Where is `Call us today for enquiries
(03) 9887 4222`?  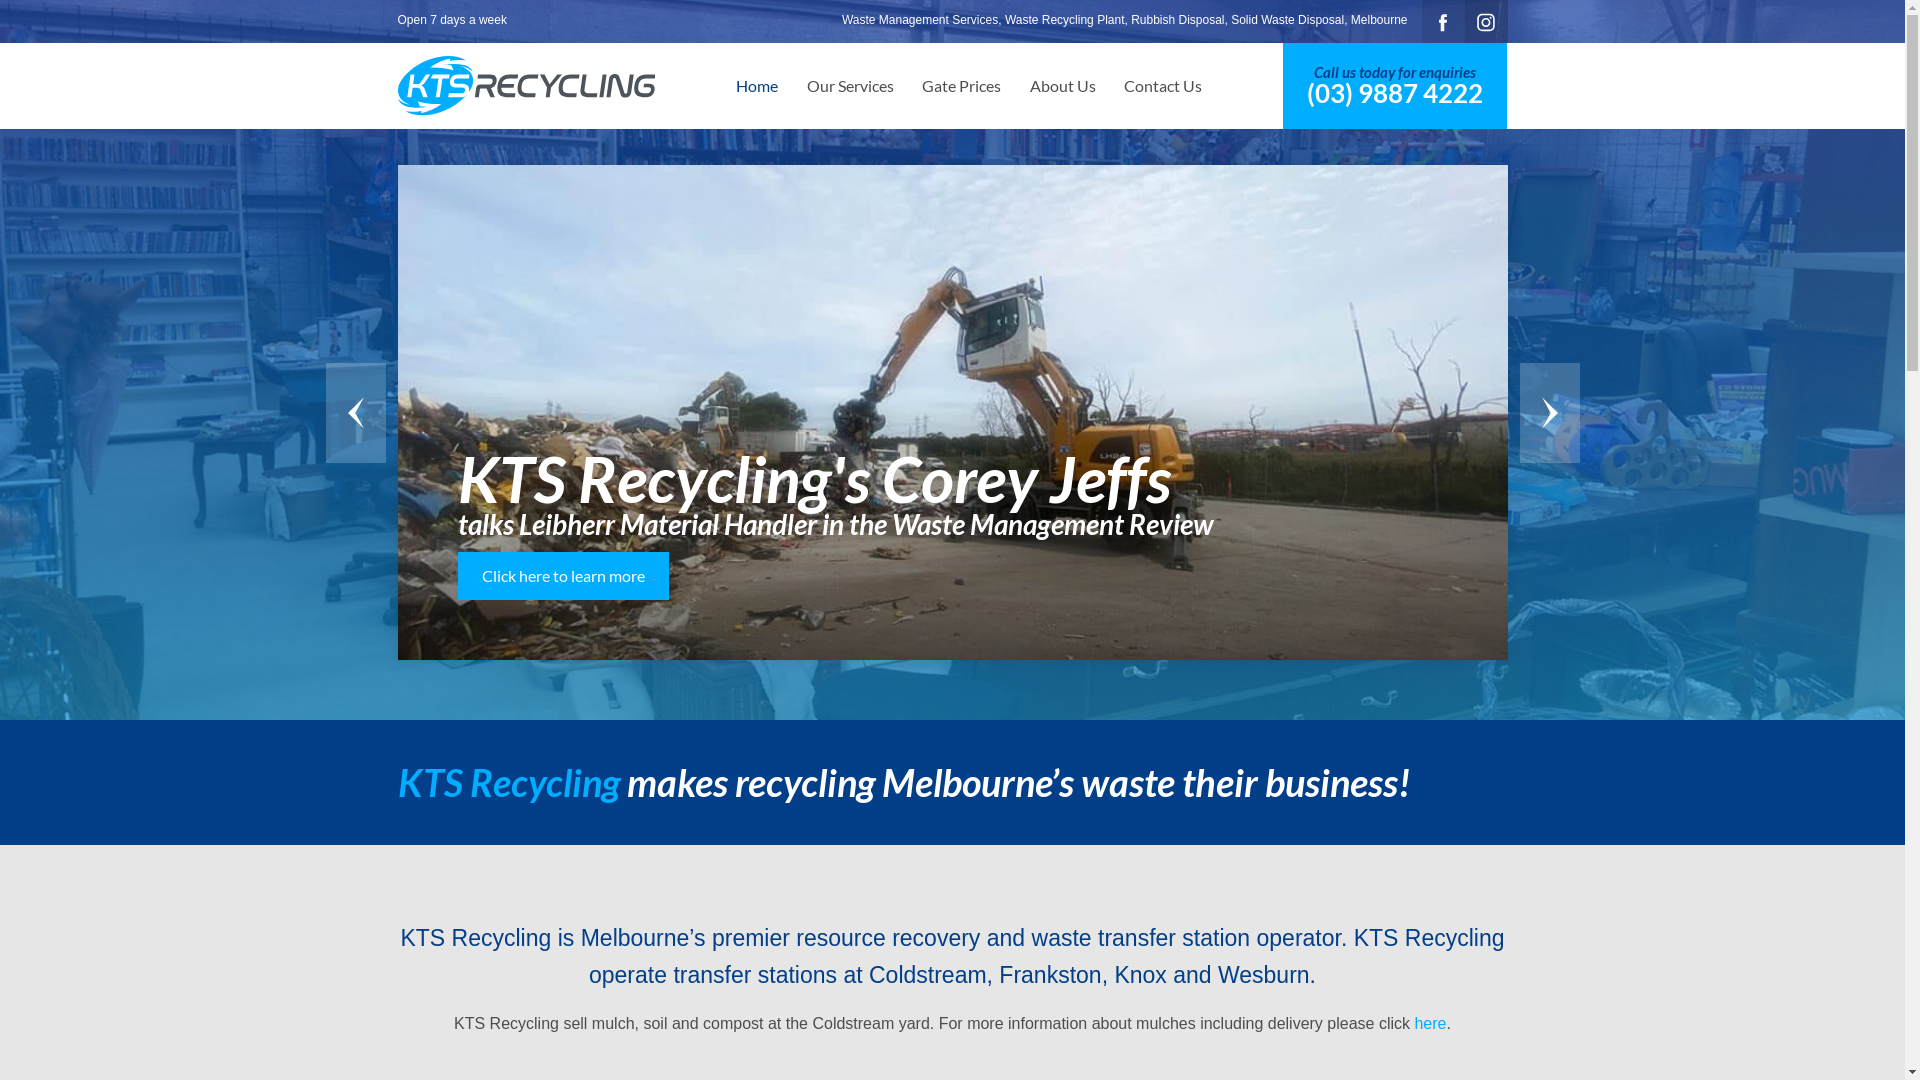
Call us today for enquiries
(03) 9887 4222 is located at coordinates (1395, 86).